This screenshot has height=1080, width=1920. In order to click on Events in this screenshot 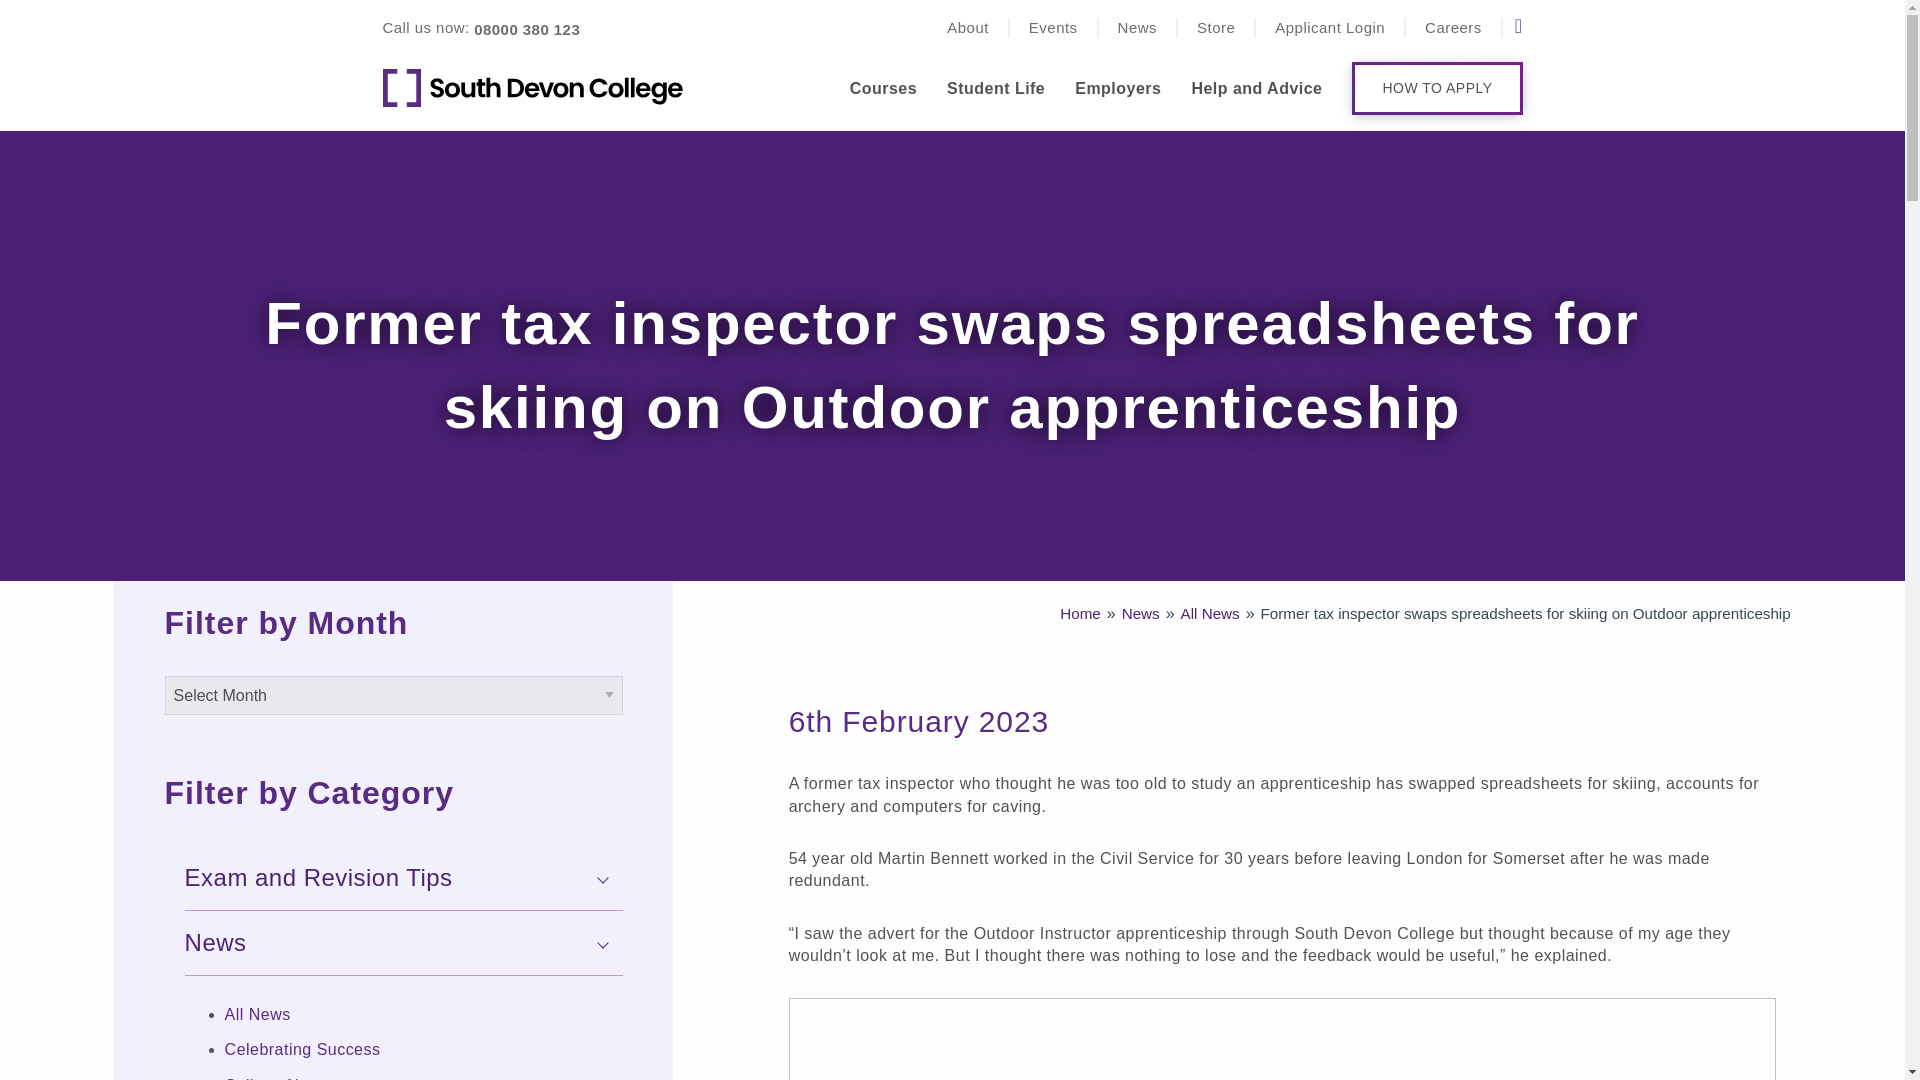, I will do `click(1053, 28)`.